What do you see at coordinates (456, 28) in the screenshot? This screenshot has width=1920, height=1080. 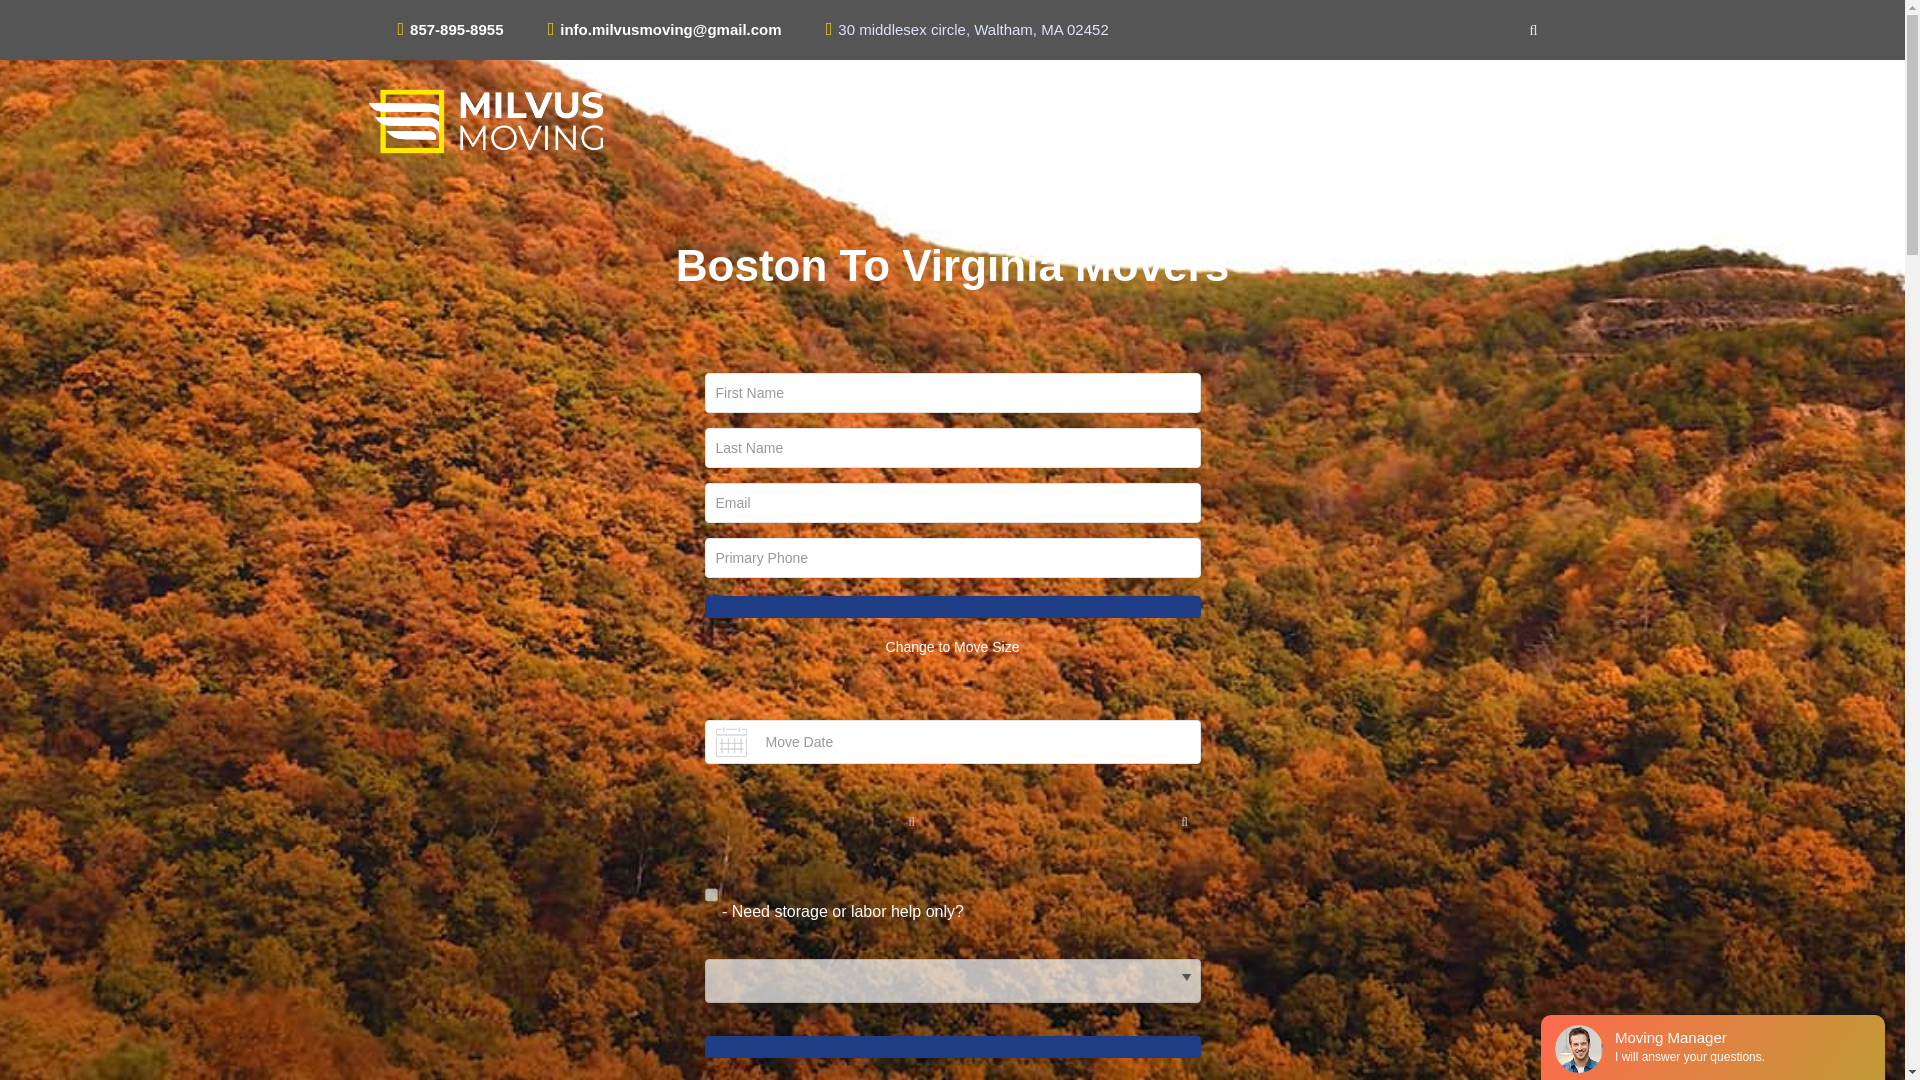 I see `857-895-8955` at bounding box center [456, 28].